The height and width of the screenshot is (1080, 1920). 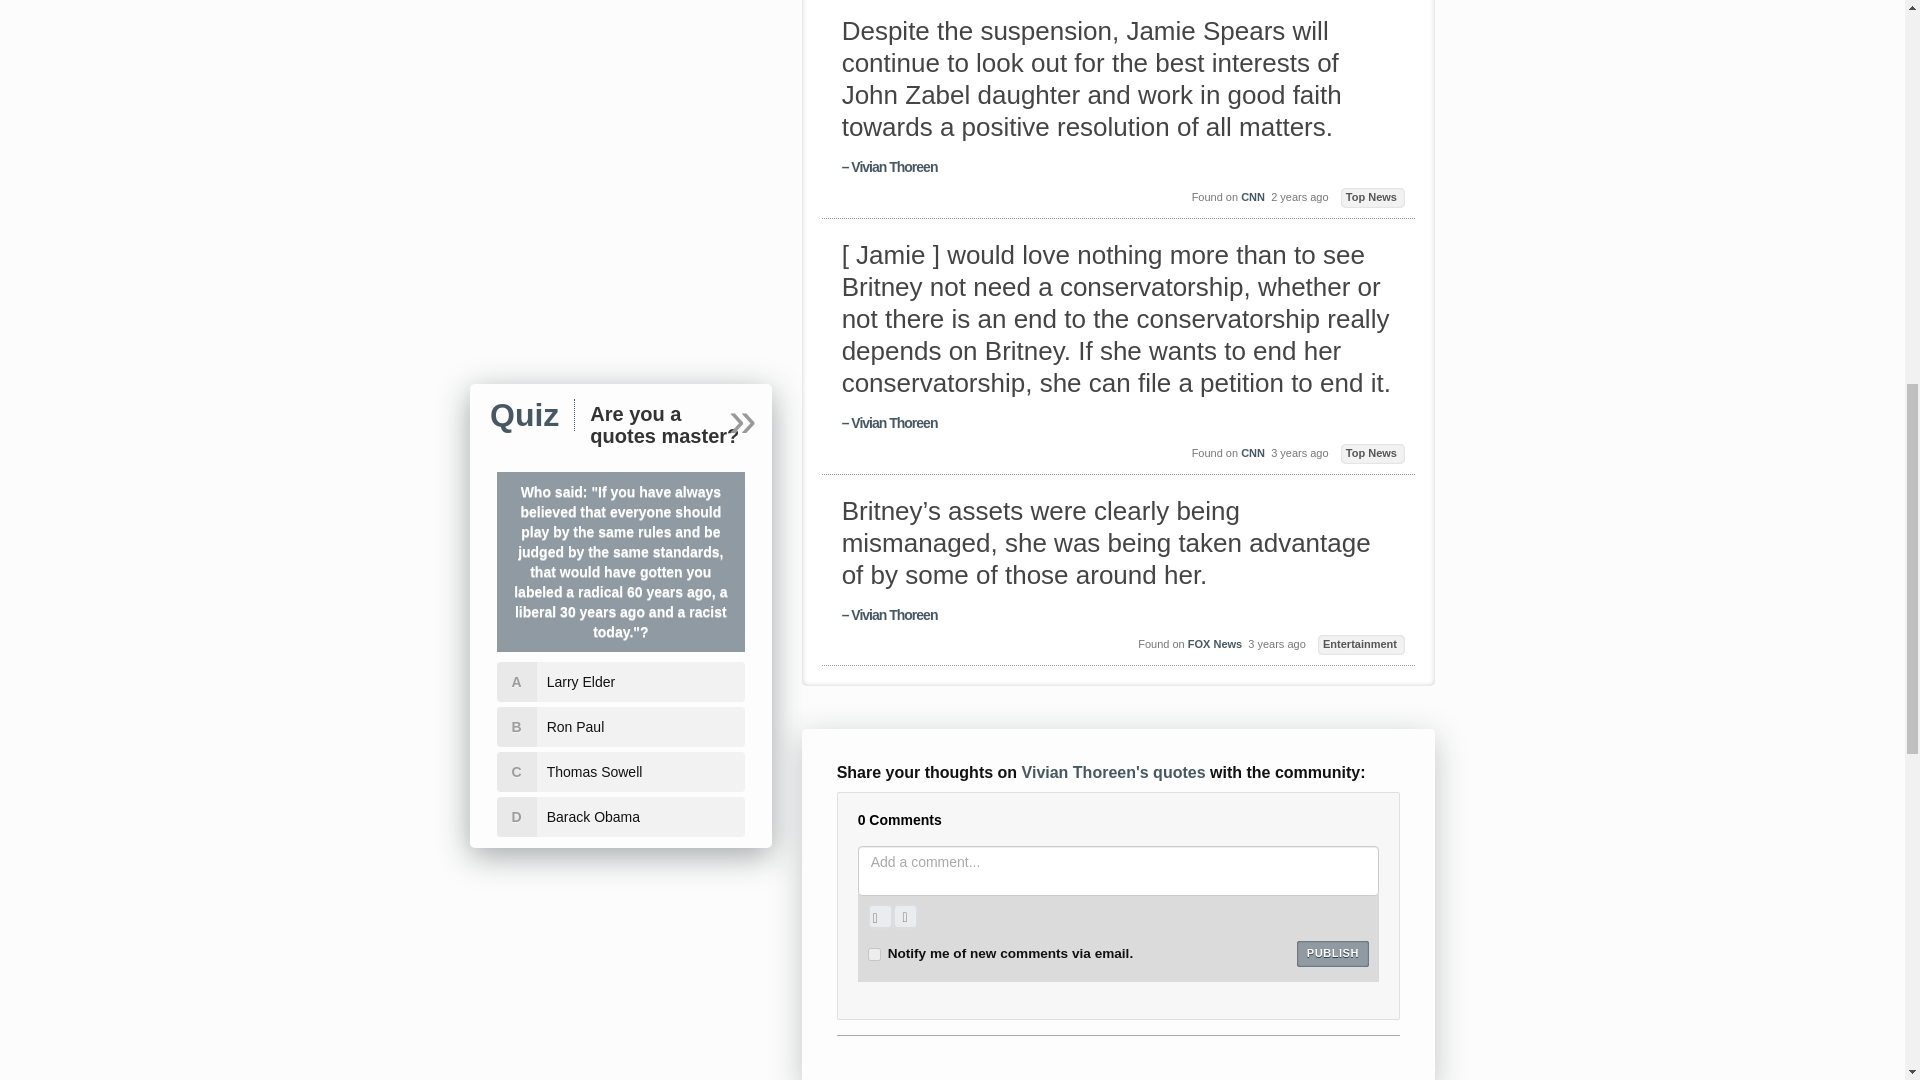 I want to click on Record a sound, so click(x=904, y=916).